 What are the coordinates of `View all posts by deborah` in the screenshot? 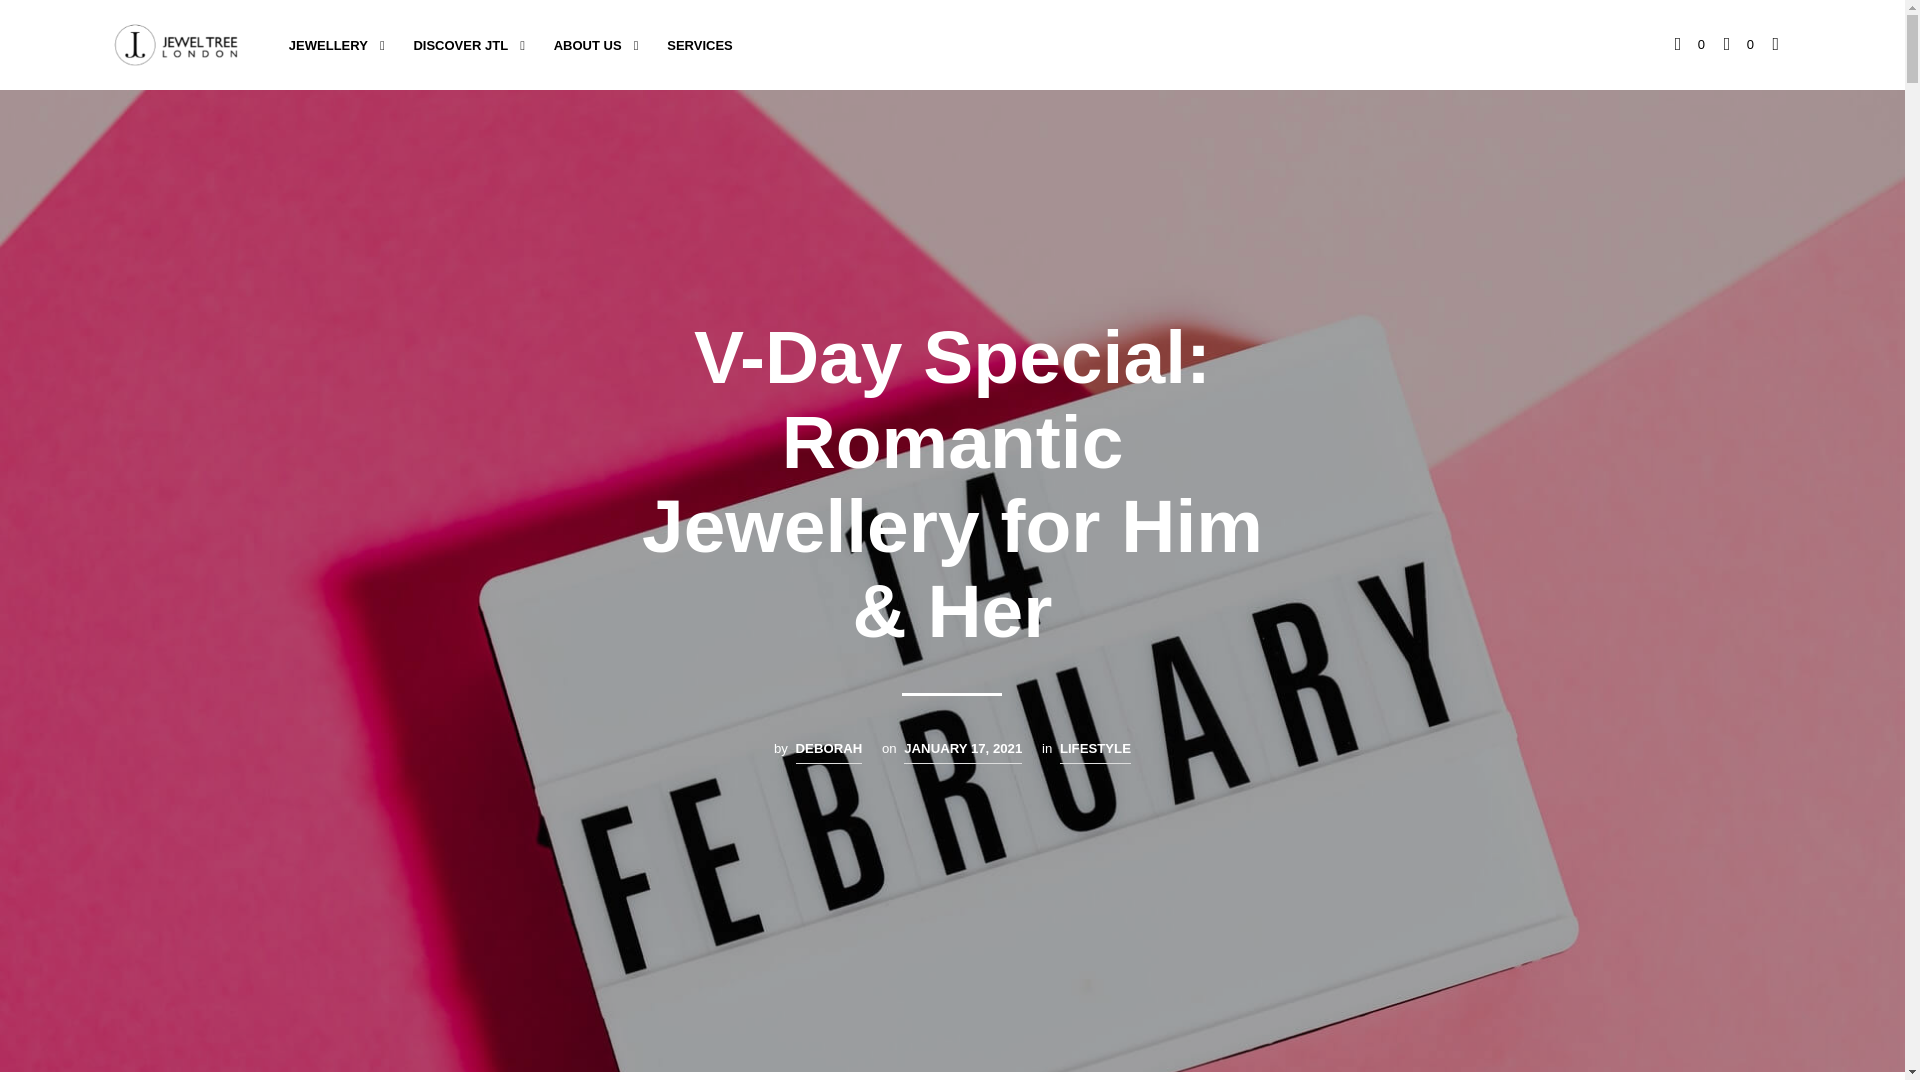 It's located at (829, 750).